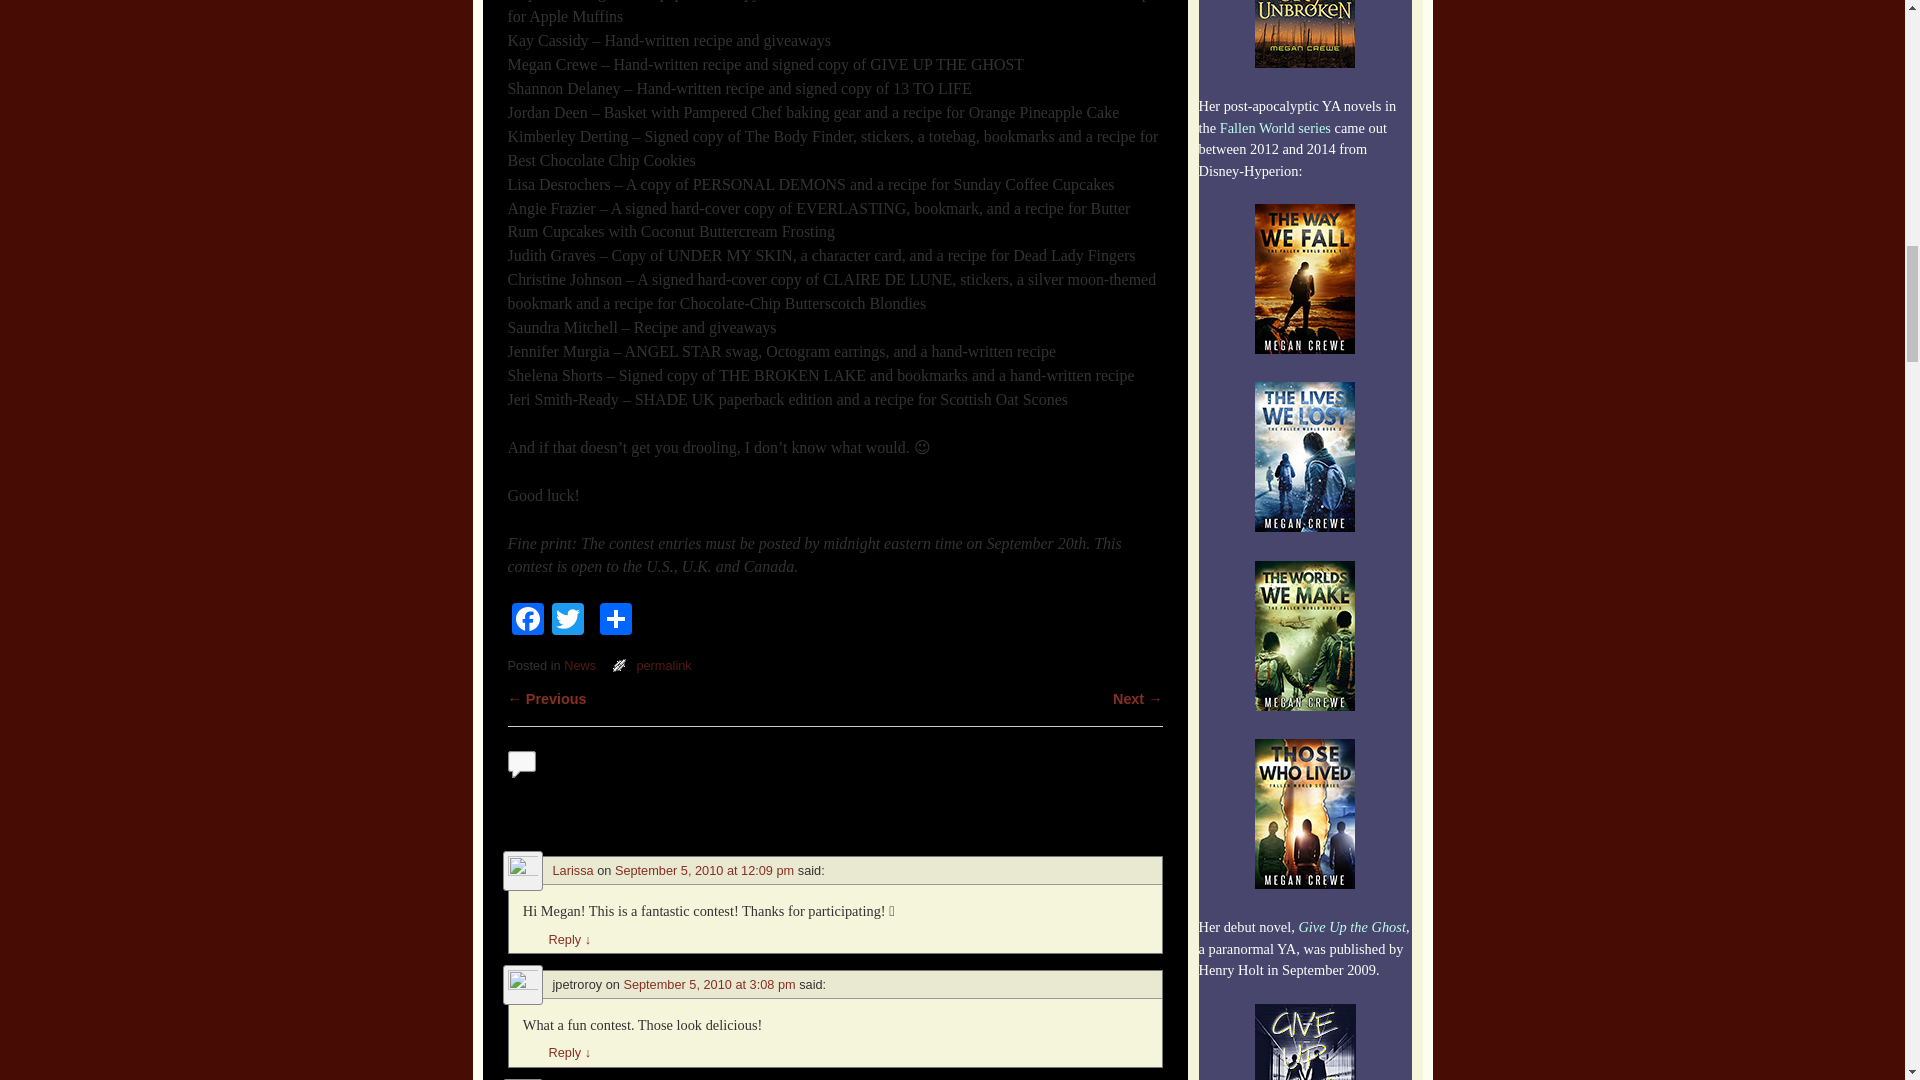 The image size is (1920, 1080). I want to click on Twitter, so click(567, 621).